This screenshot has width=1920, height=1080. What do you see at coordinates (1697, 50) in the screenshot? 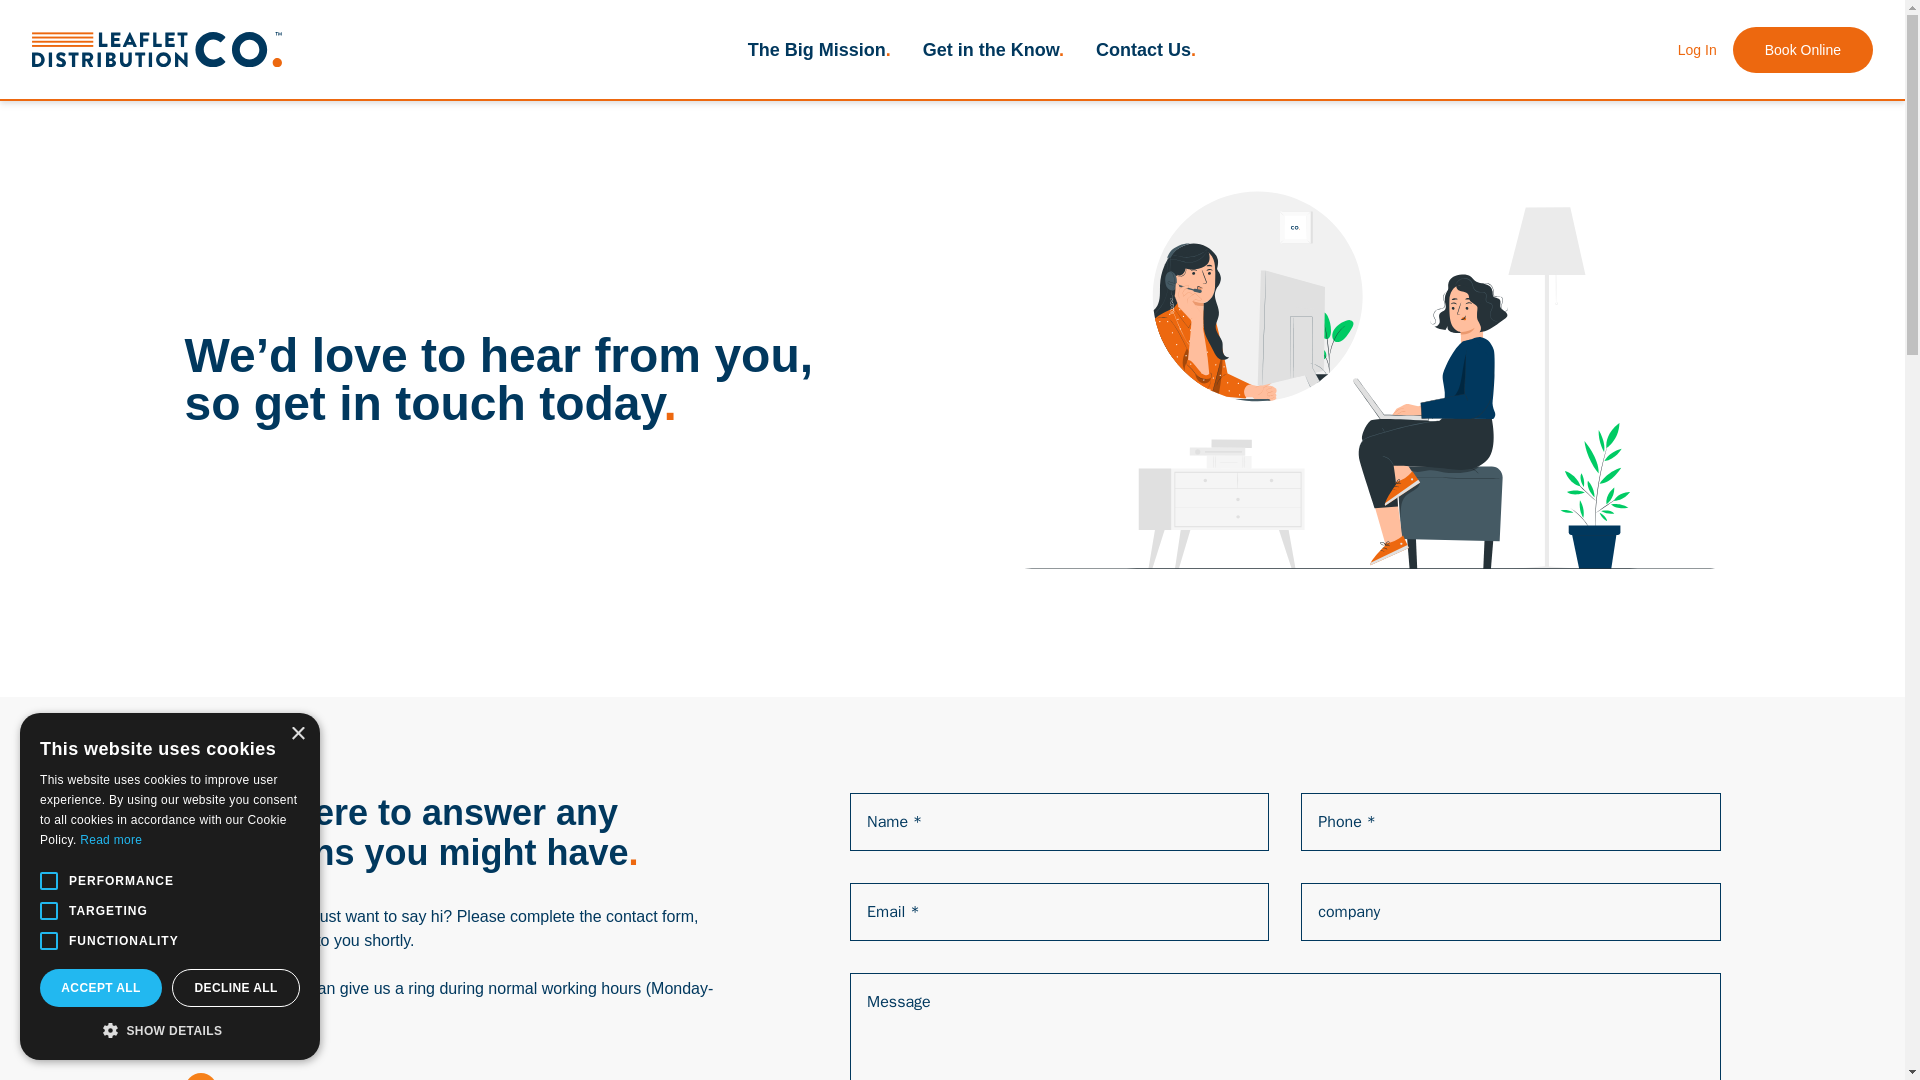
I see `Log In` at bounding box center [1697, 50].